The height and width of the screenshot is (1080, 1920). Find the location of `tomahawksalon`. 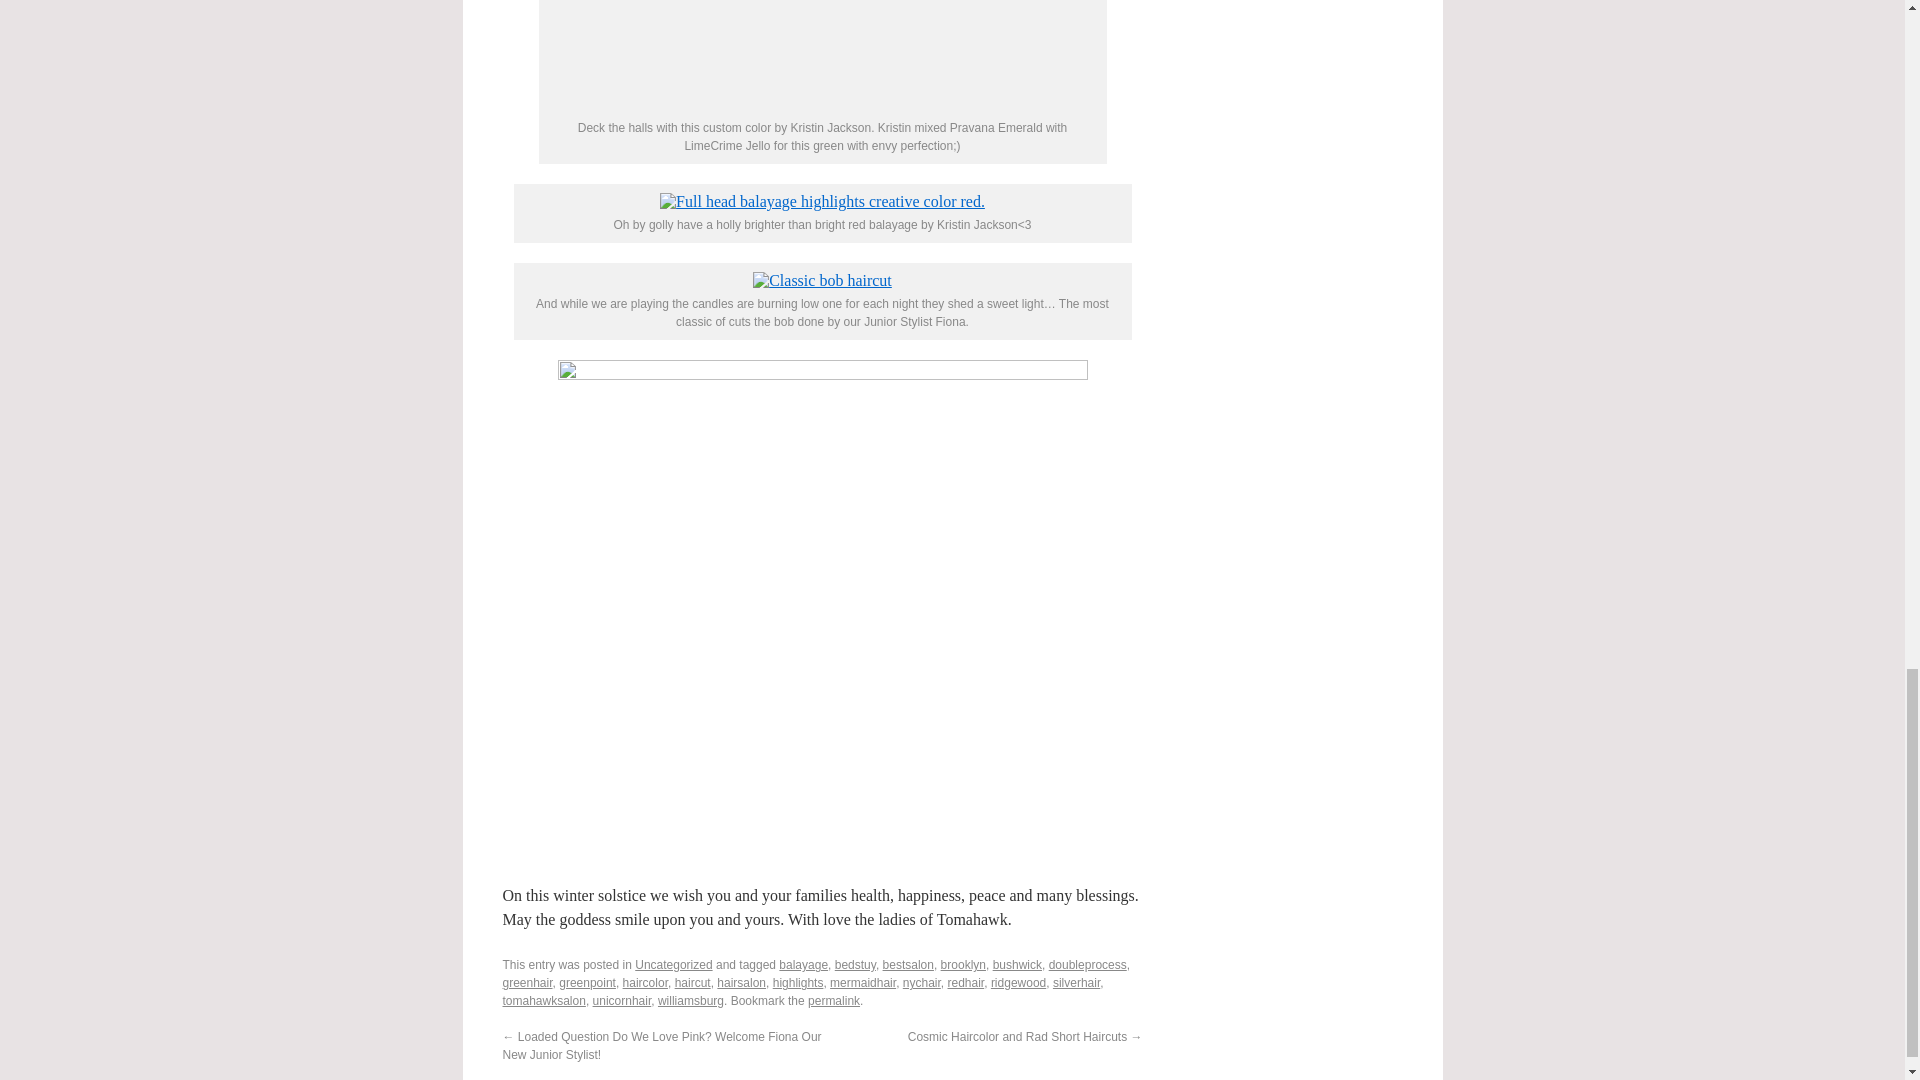

tomahawksalon is located at coordinates (543, 1000).